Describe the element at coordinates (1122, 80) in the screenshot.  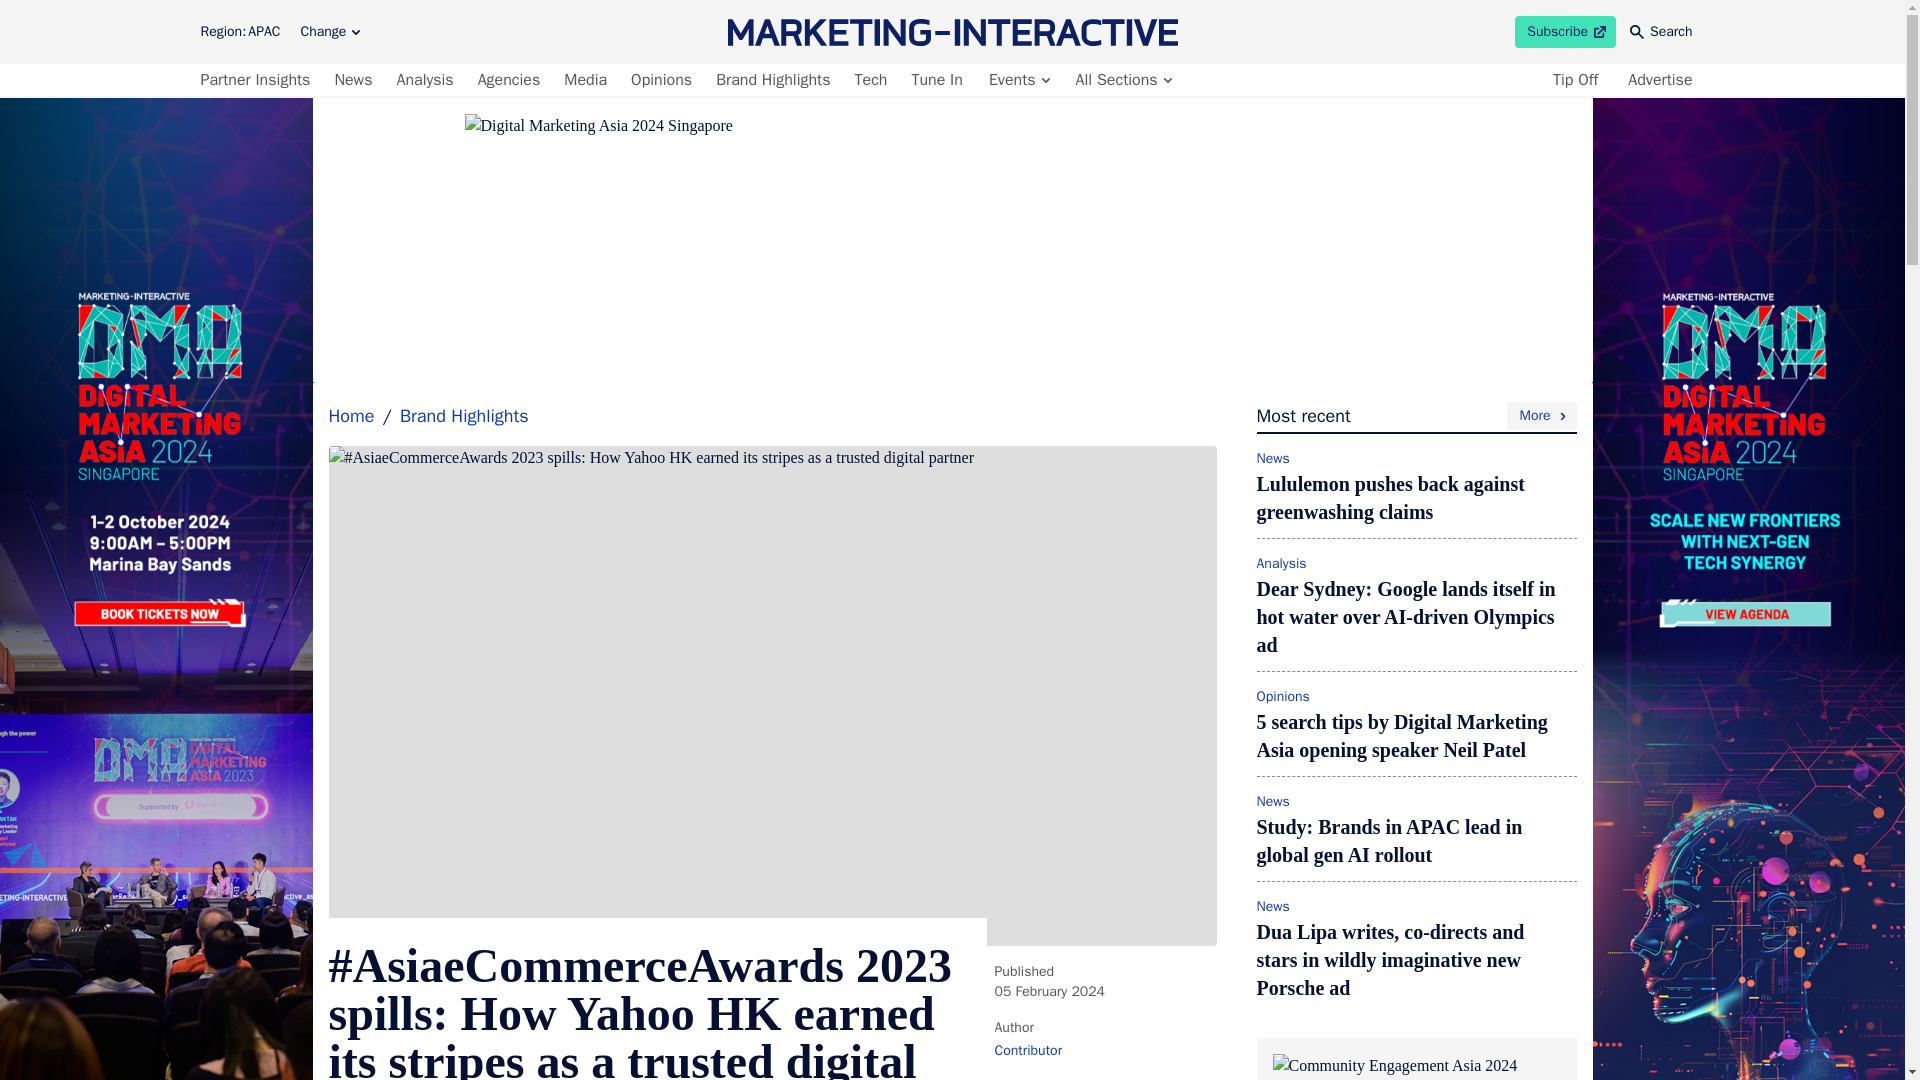
I see `Tech` at that location.